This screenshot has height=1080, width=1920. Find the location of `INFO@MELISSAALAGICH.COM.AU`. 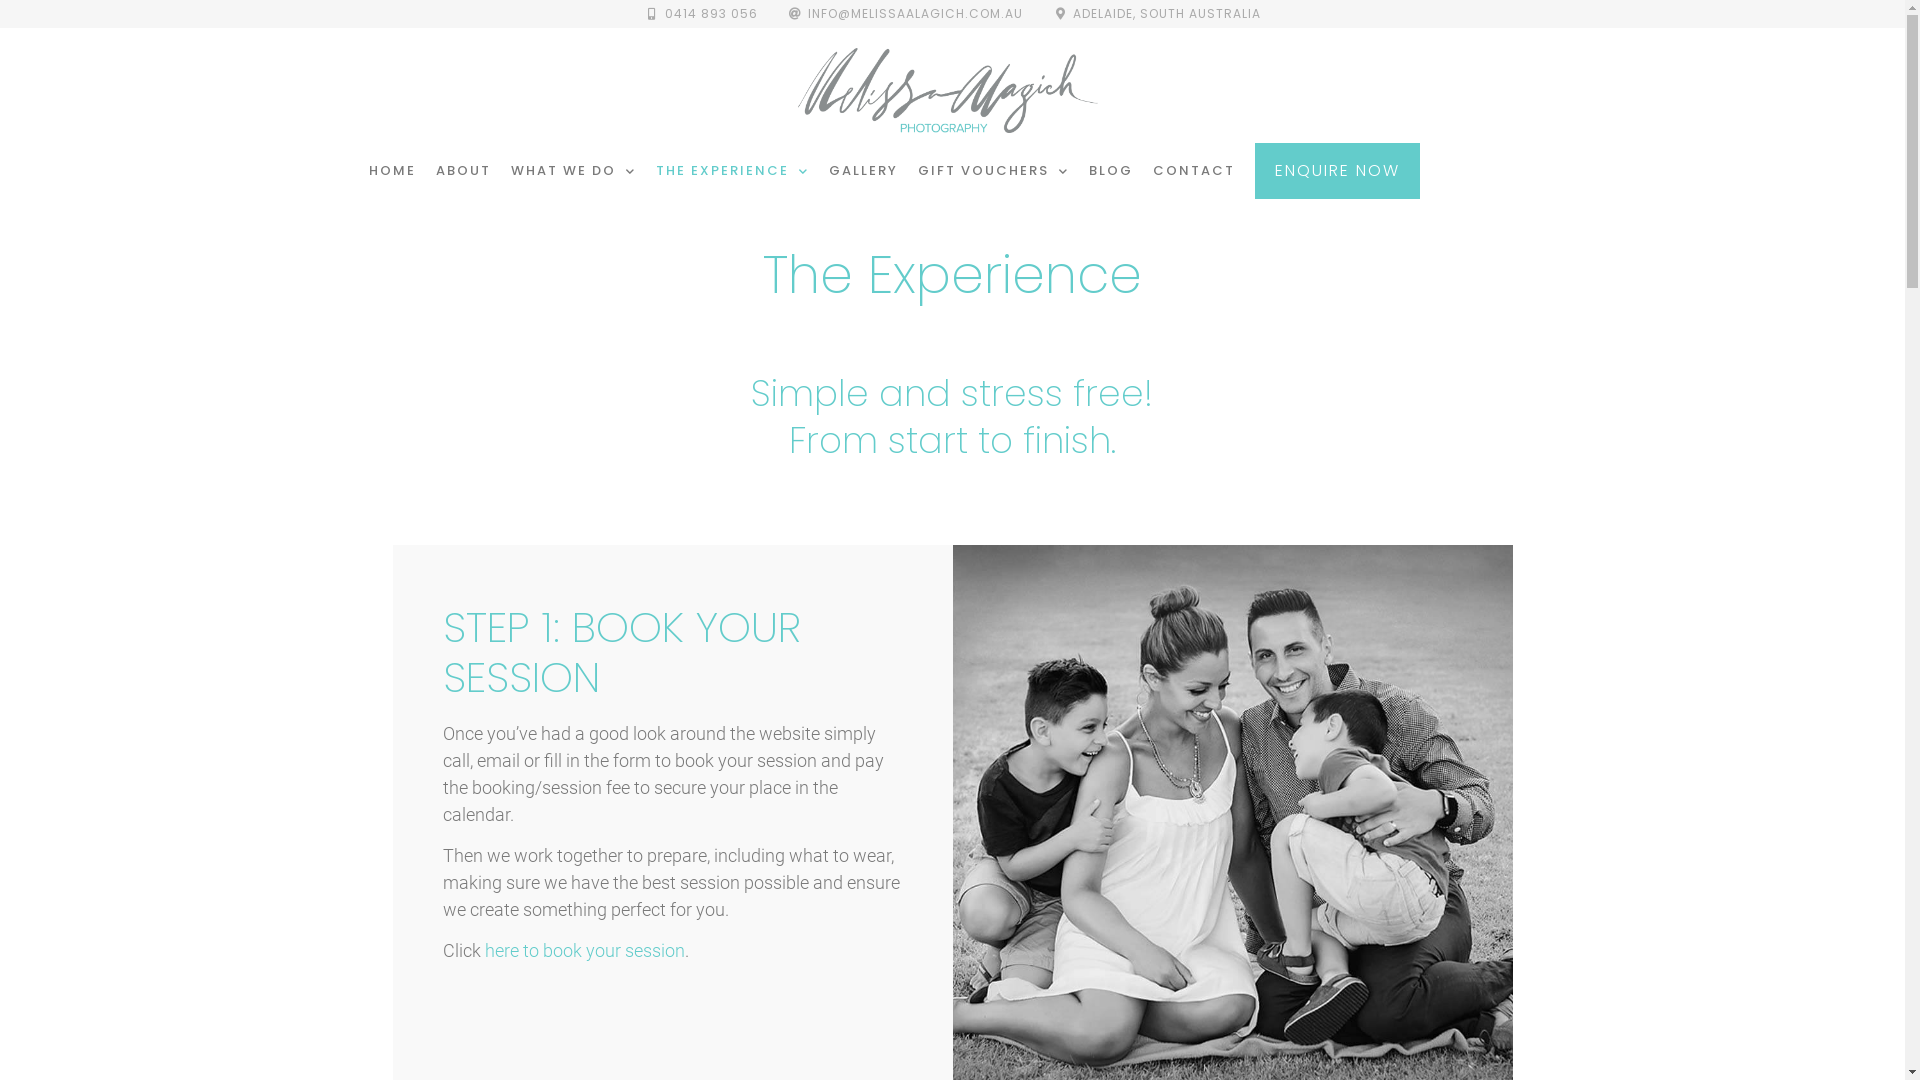

INFO@MELISSAALAGICH.COM.AU is located at coordinates (906, 14).